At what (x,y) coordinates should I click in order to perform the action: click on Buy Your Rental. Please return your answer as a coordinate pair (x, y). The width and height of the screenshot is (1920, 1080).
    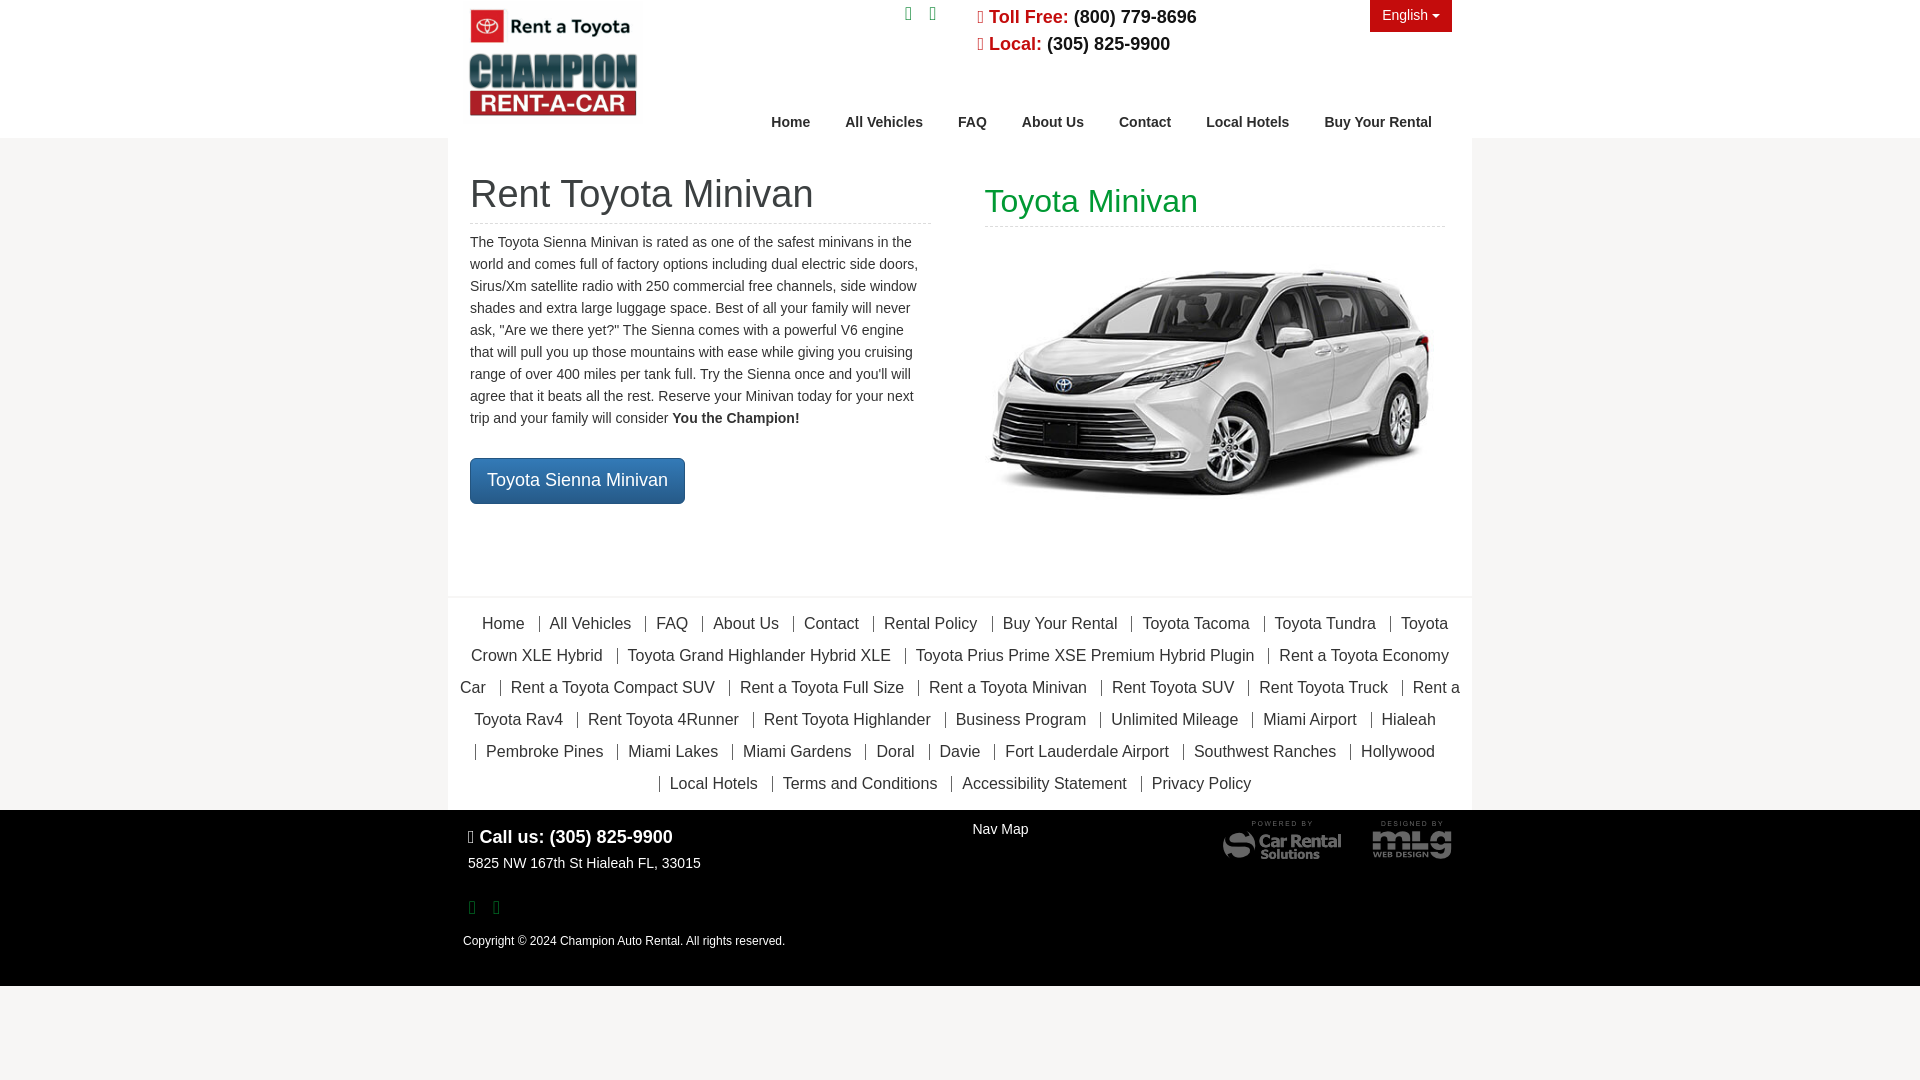
    Looking at the image, I should click on (1378, 120).